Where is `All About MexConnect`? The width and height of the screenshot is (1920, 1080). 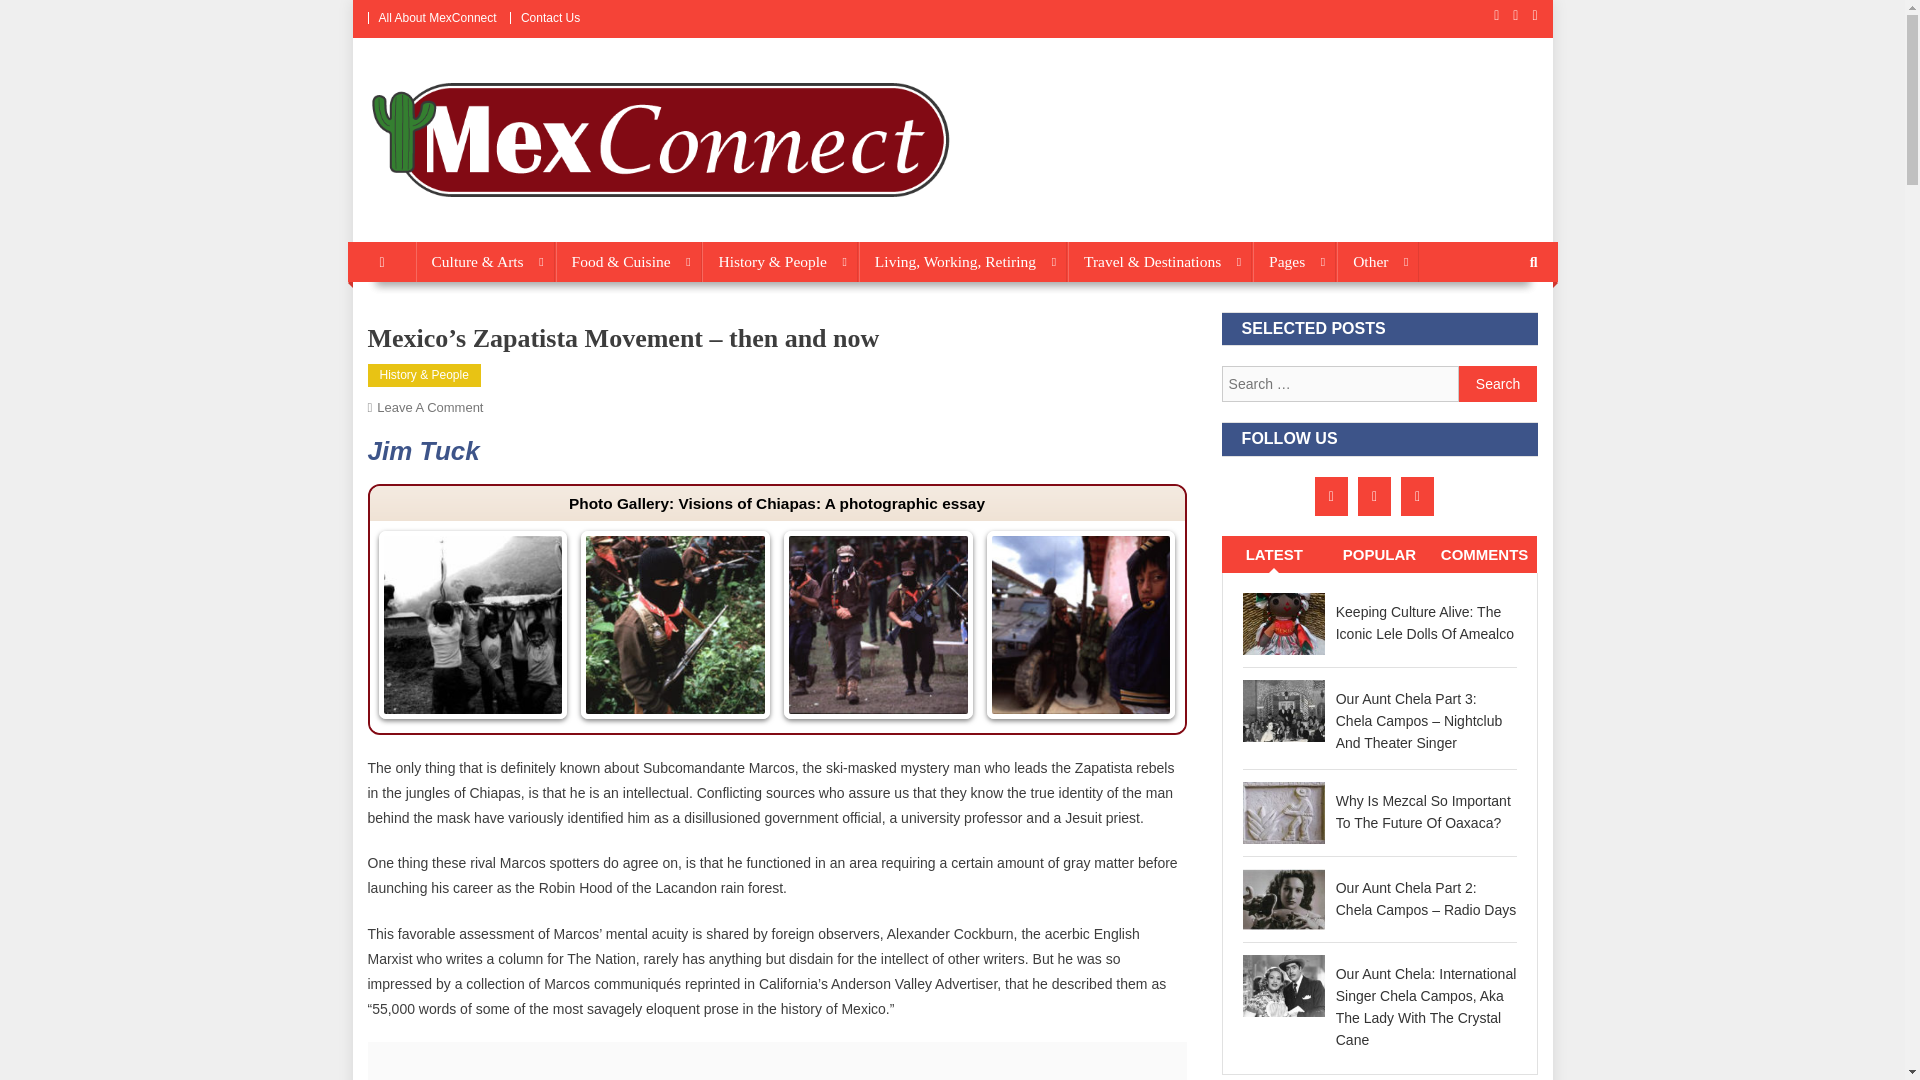 All About MexConnect is located at coordinates (436, 17).